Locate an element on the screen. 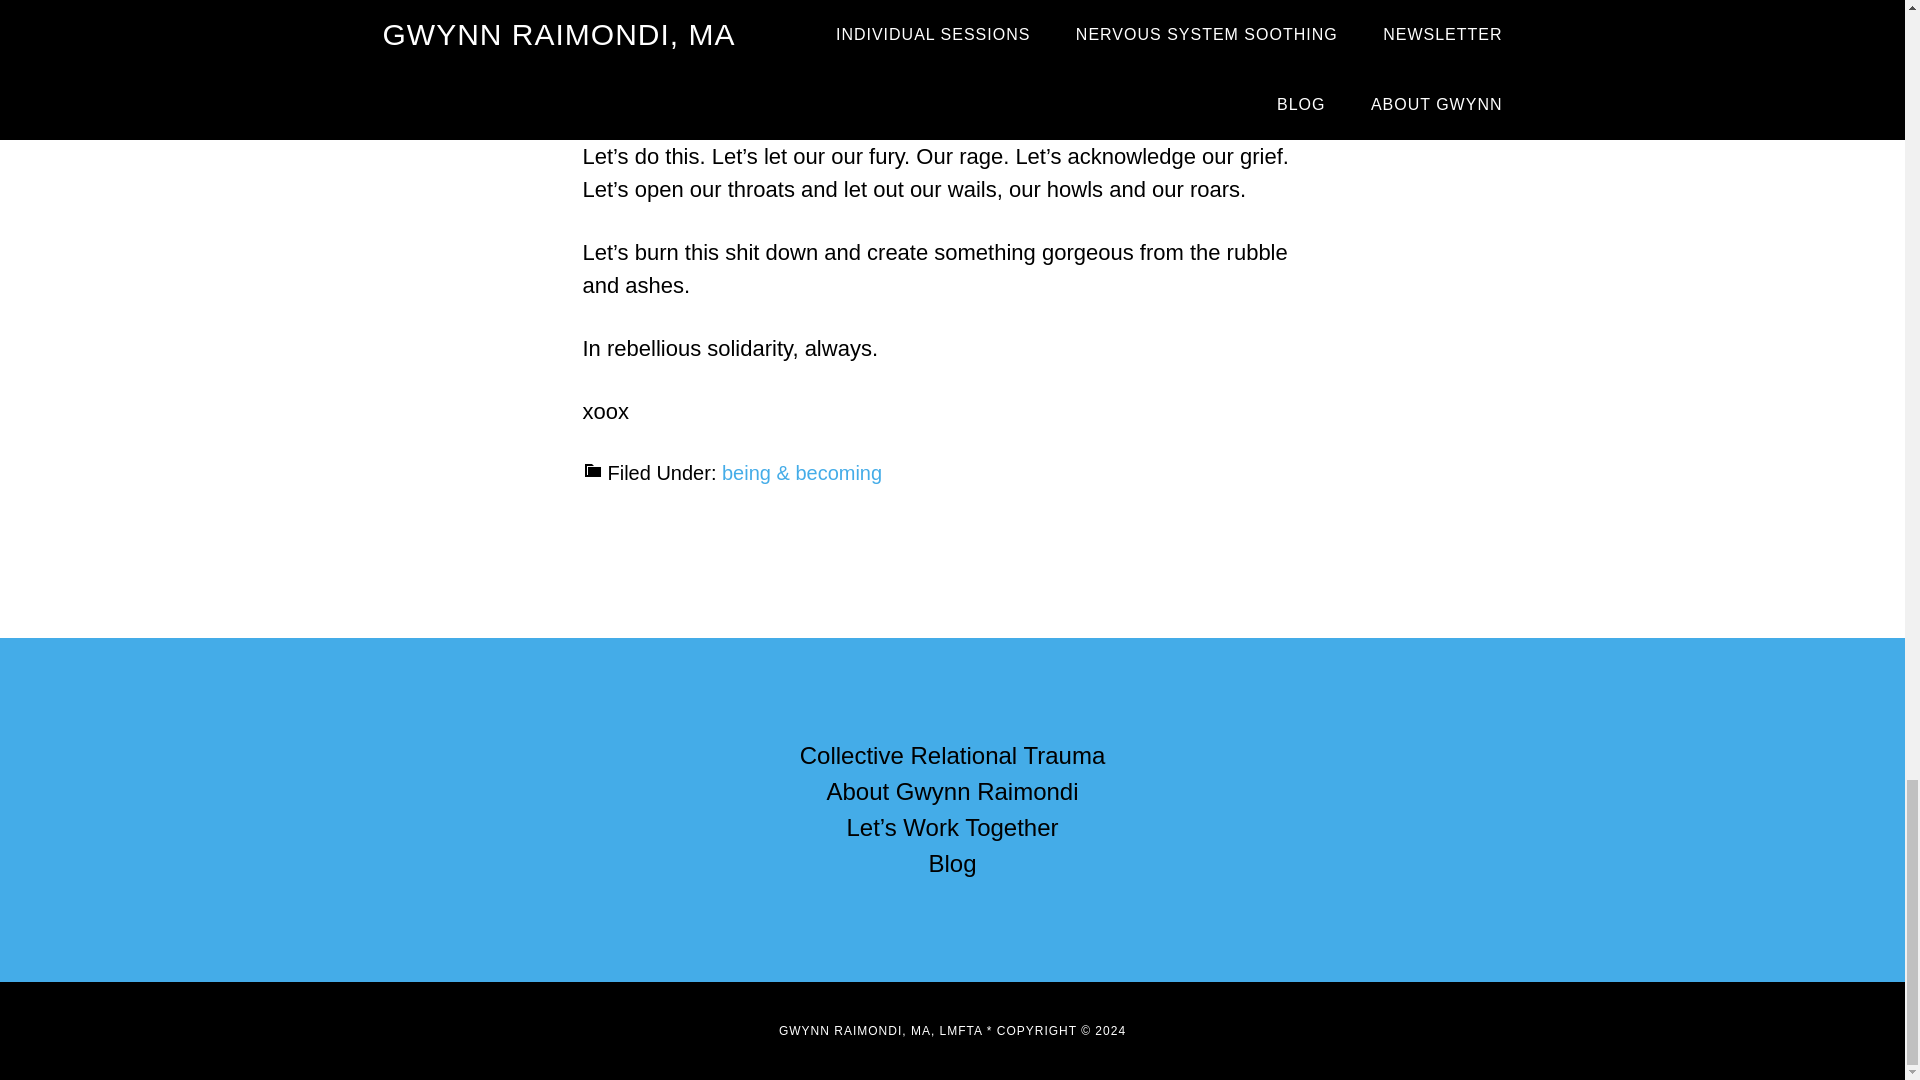 Image resolution: width=1920 pixels, height=1080 pixels. Collective Relational Trauma is located at coordinates (952, 754).